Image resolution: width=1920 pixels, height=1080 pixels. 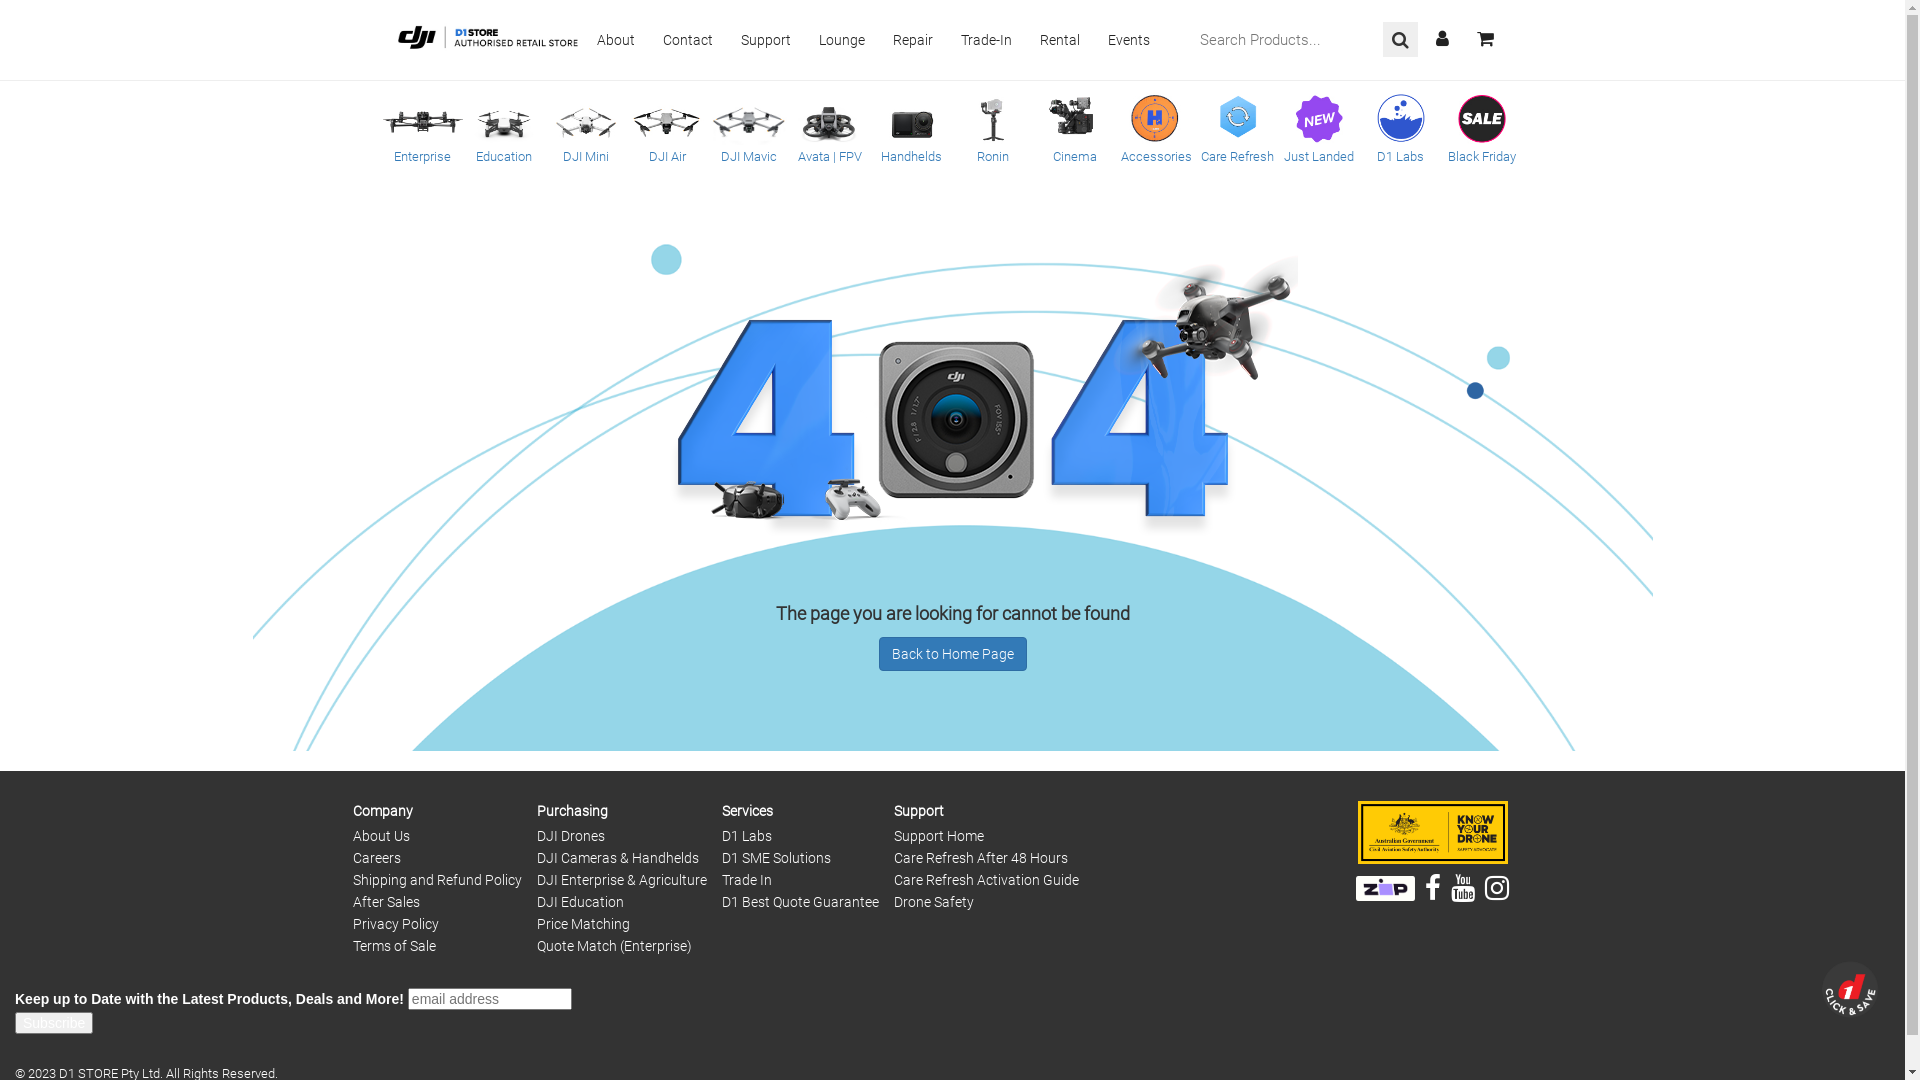 What do you see at coordinates (1482, 128) in the screenshot?
I see `Black Friday` at bounding box center [1482, 128].